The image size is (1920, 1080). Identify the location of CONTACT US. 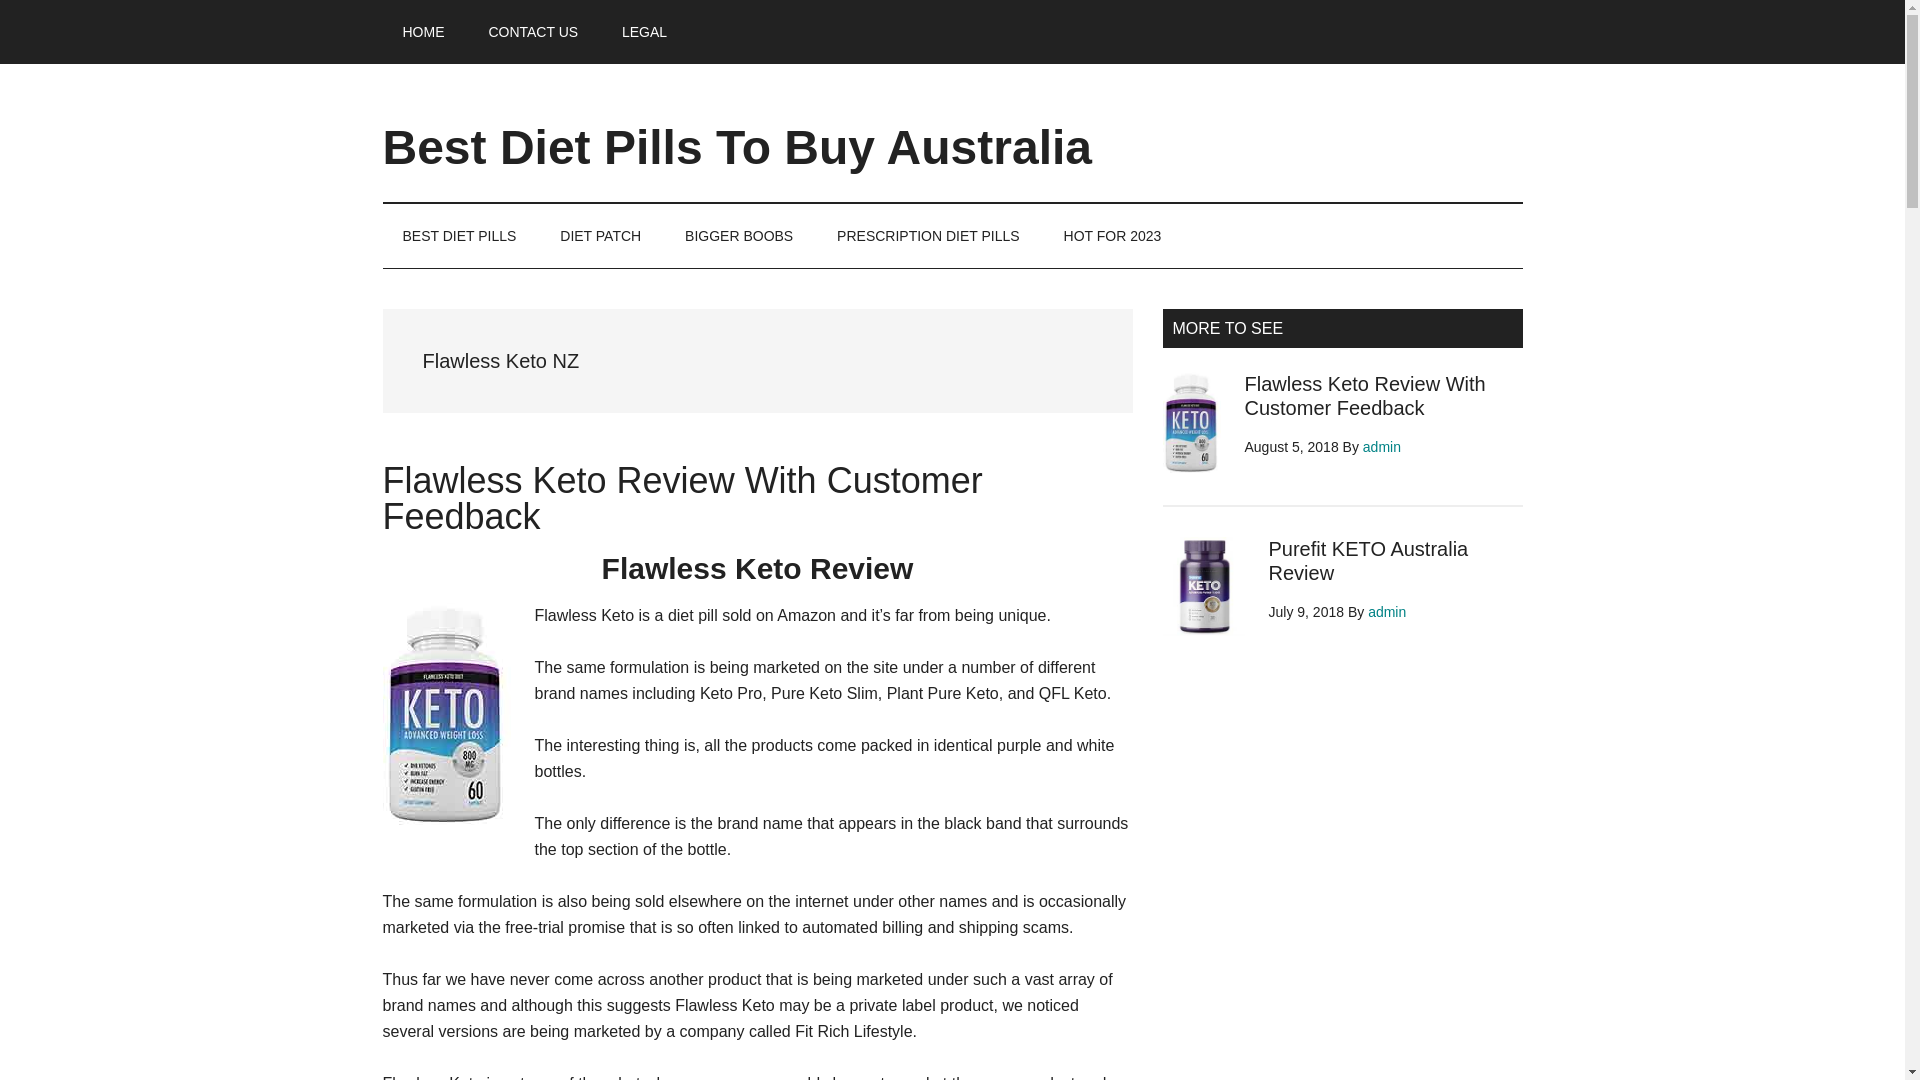
(532, 32).